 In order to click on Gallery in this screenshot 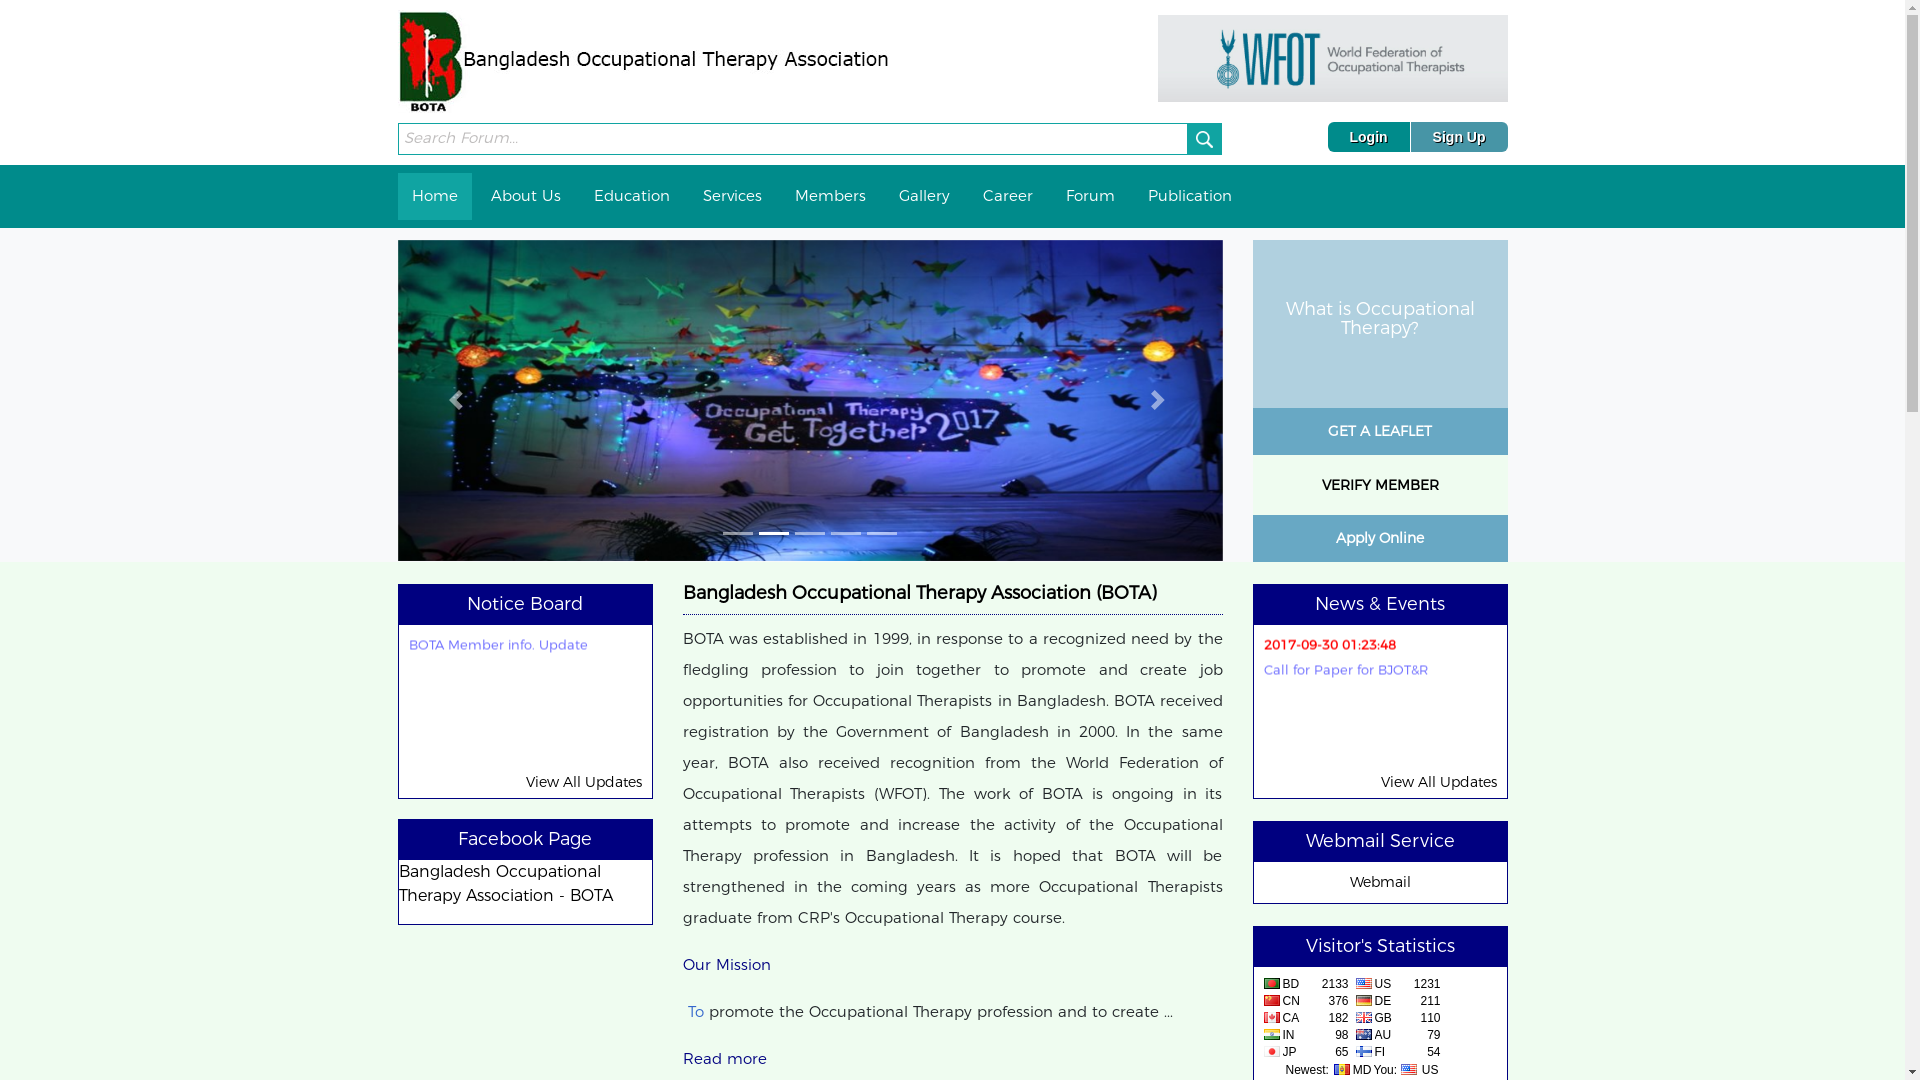, I will do `click(924, 196)`.